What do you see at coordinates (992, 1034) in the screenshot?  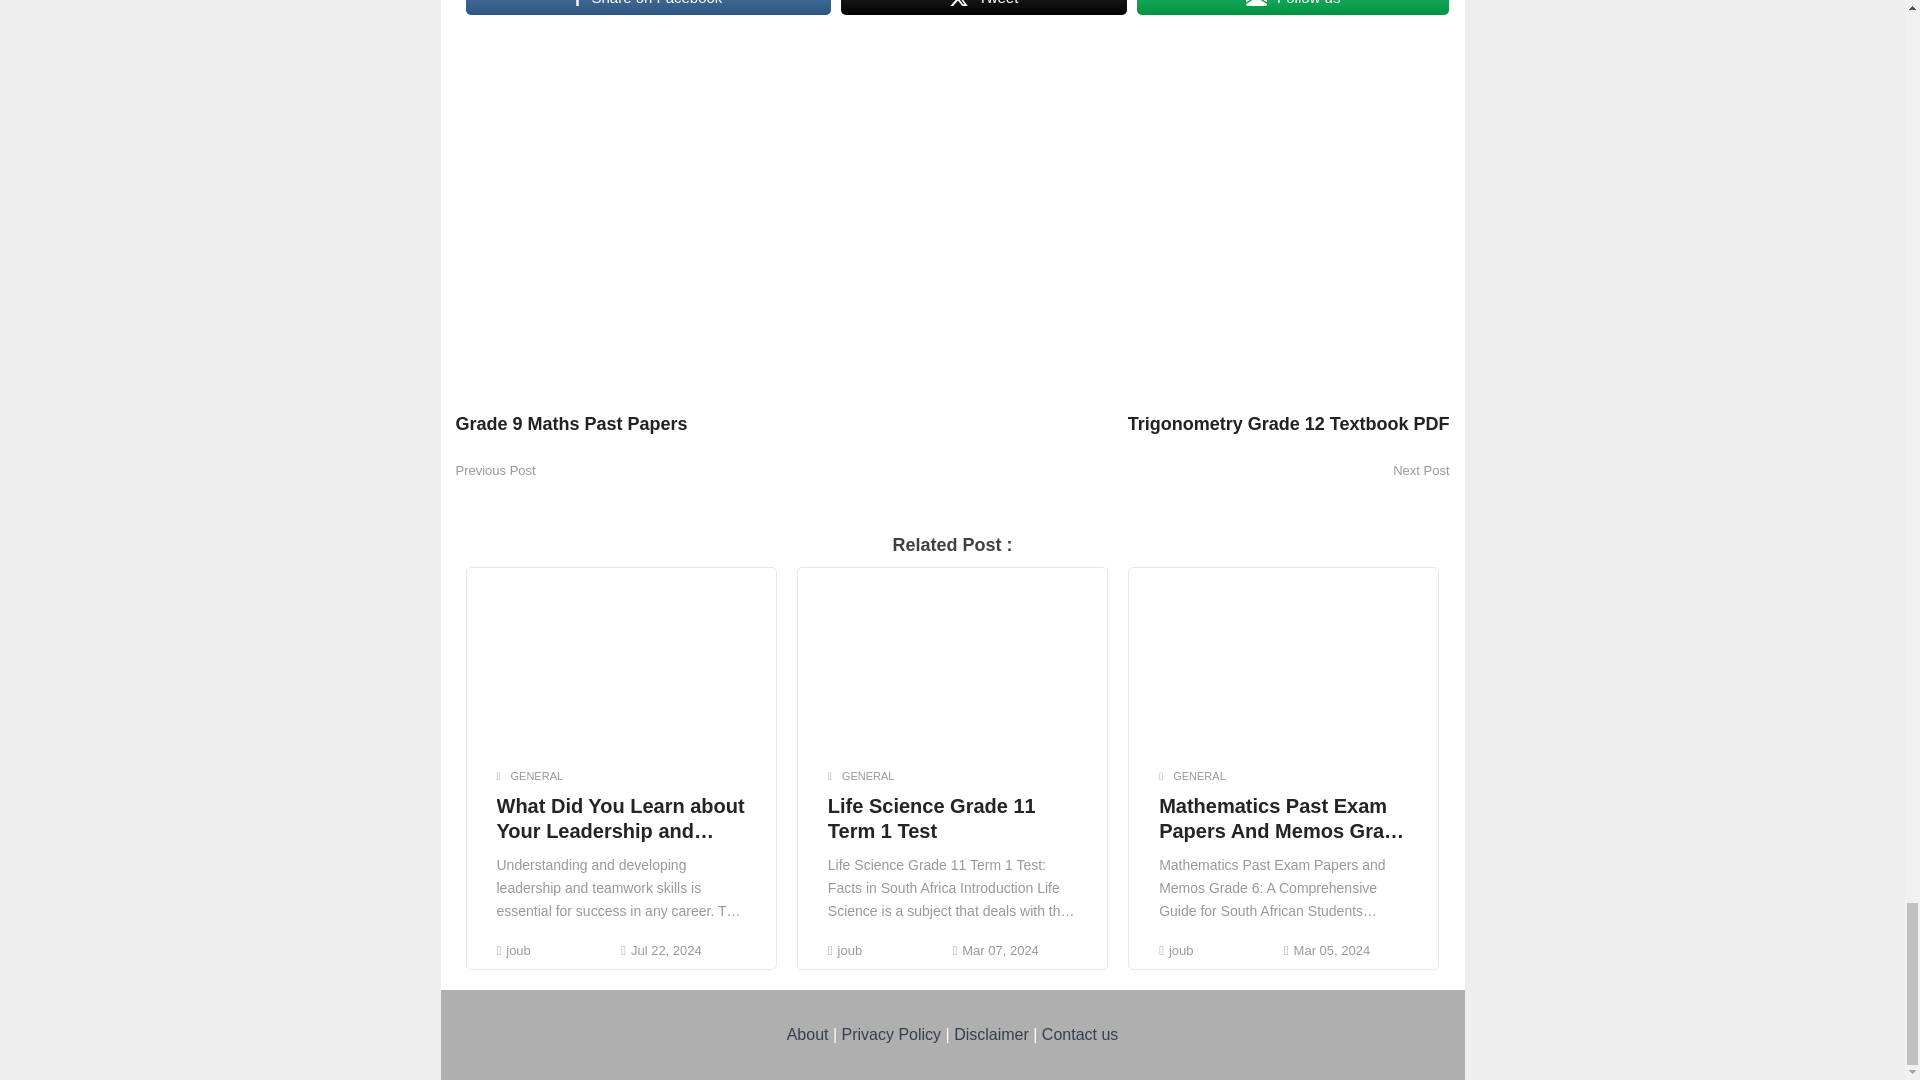 I see `Disclaimer` at bounding box center [992, 1034].